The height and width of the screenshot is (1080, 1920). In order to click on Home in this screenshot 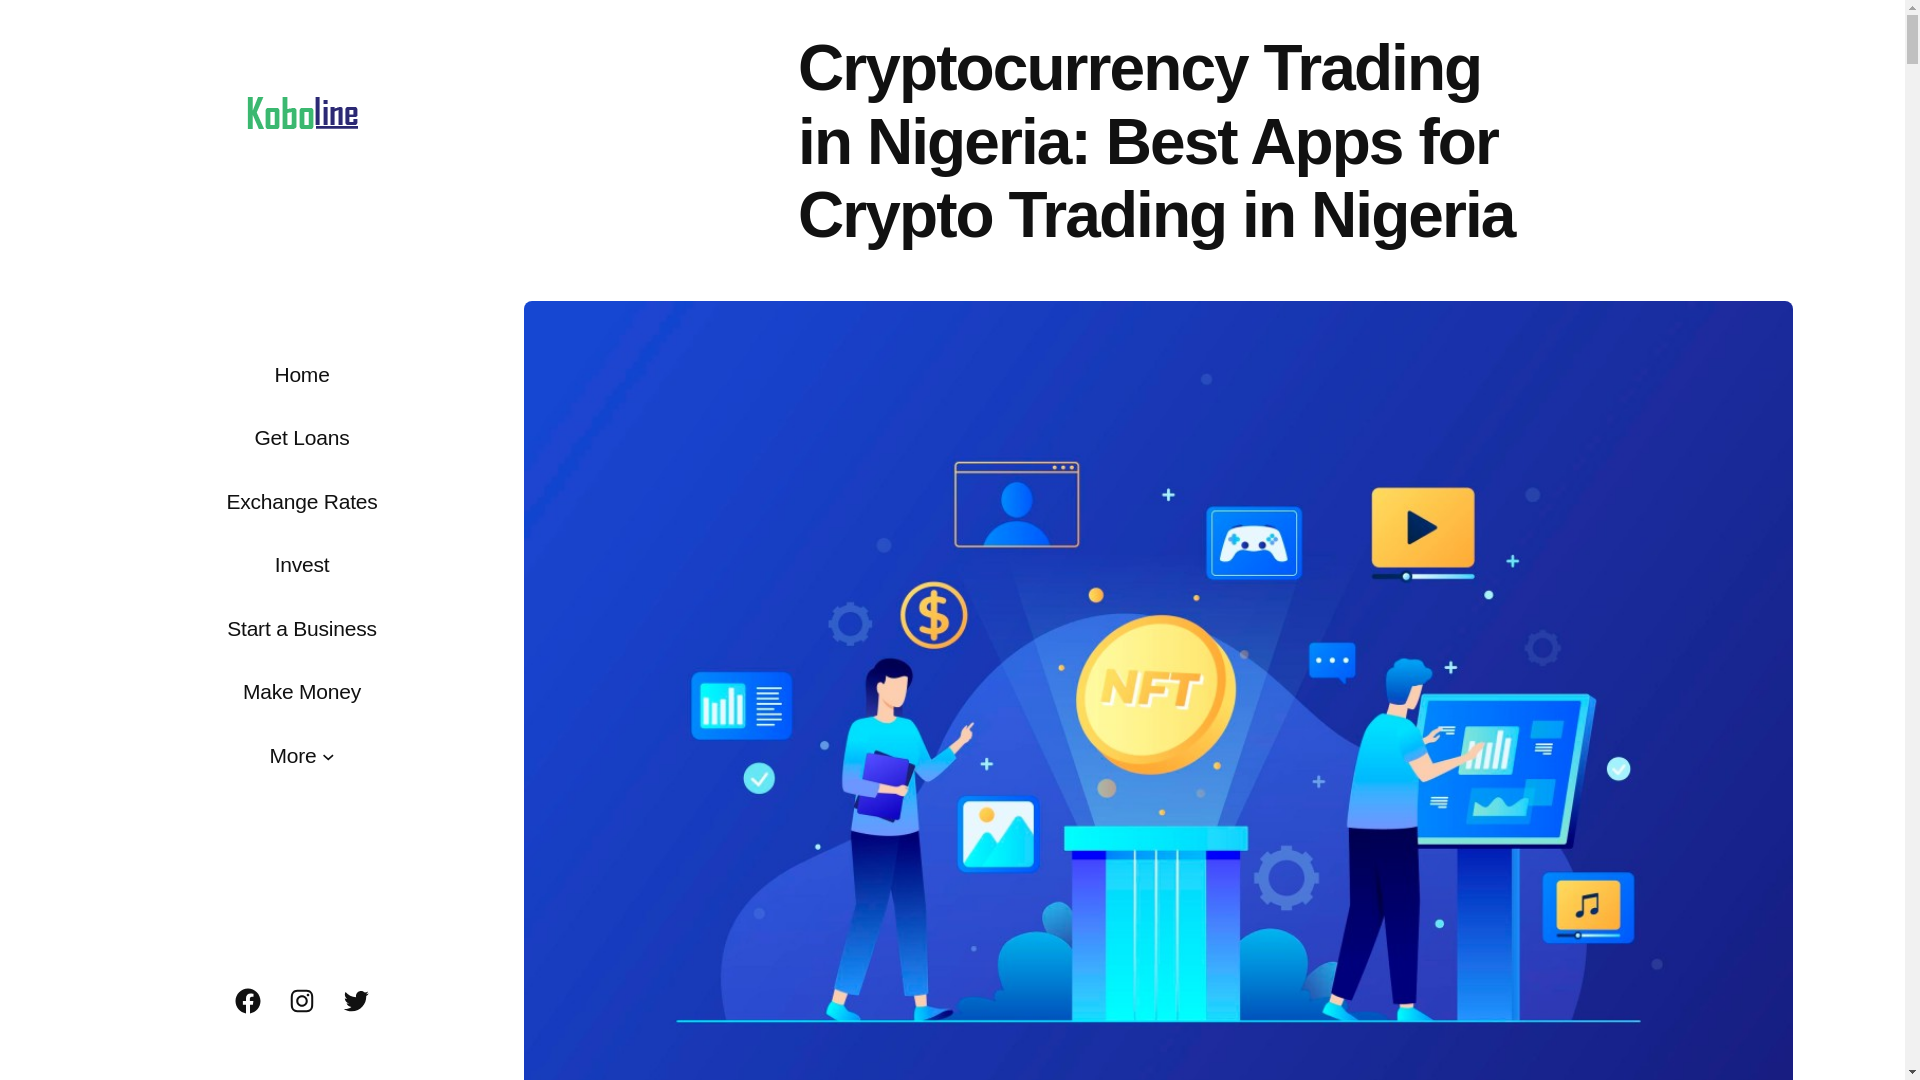, I will do `click(301, 374)`.